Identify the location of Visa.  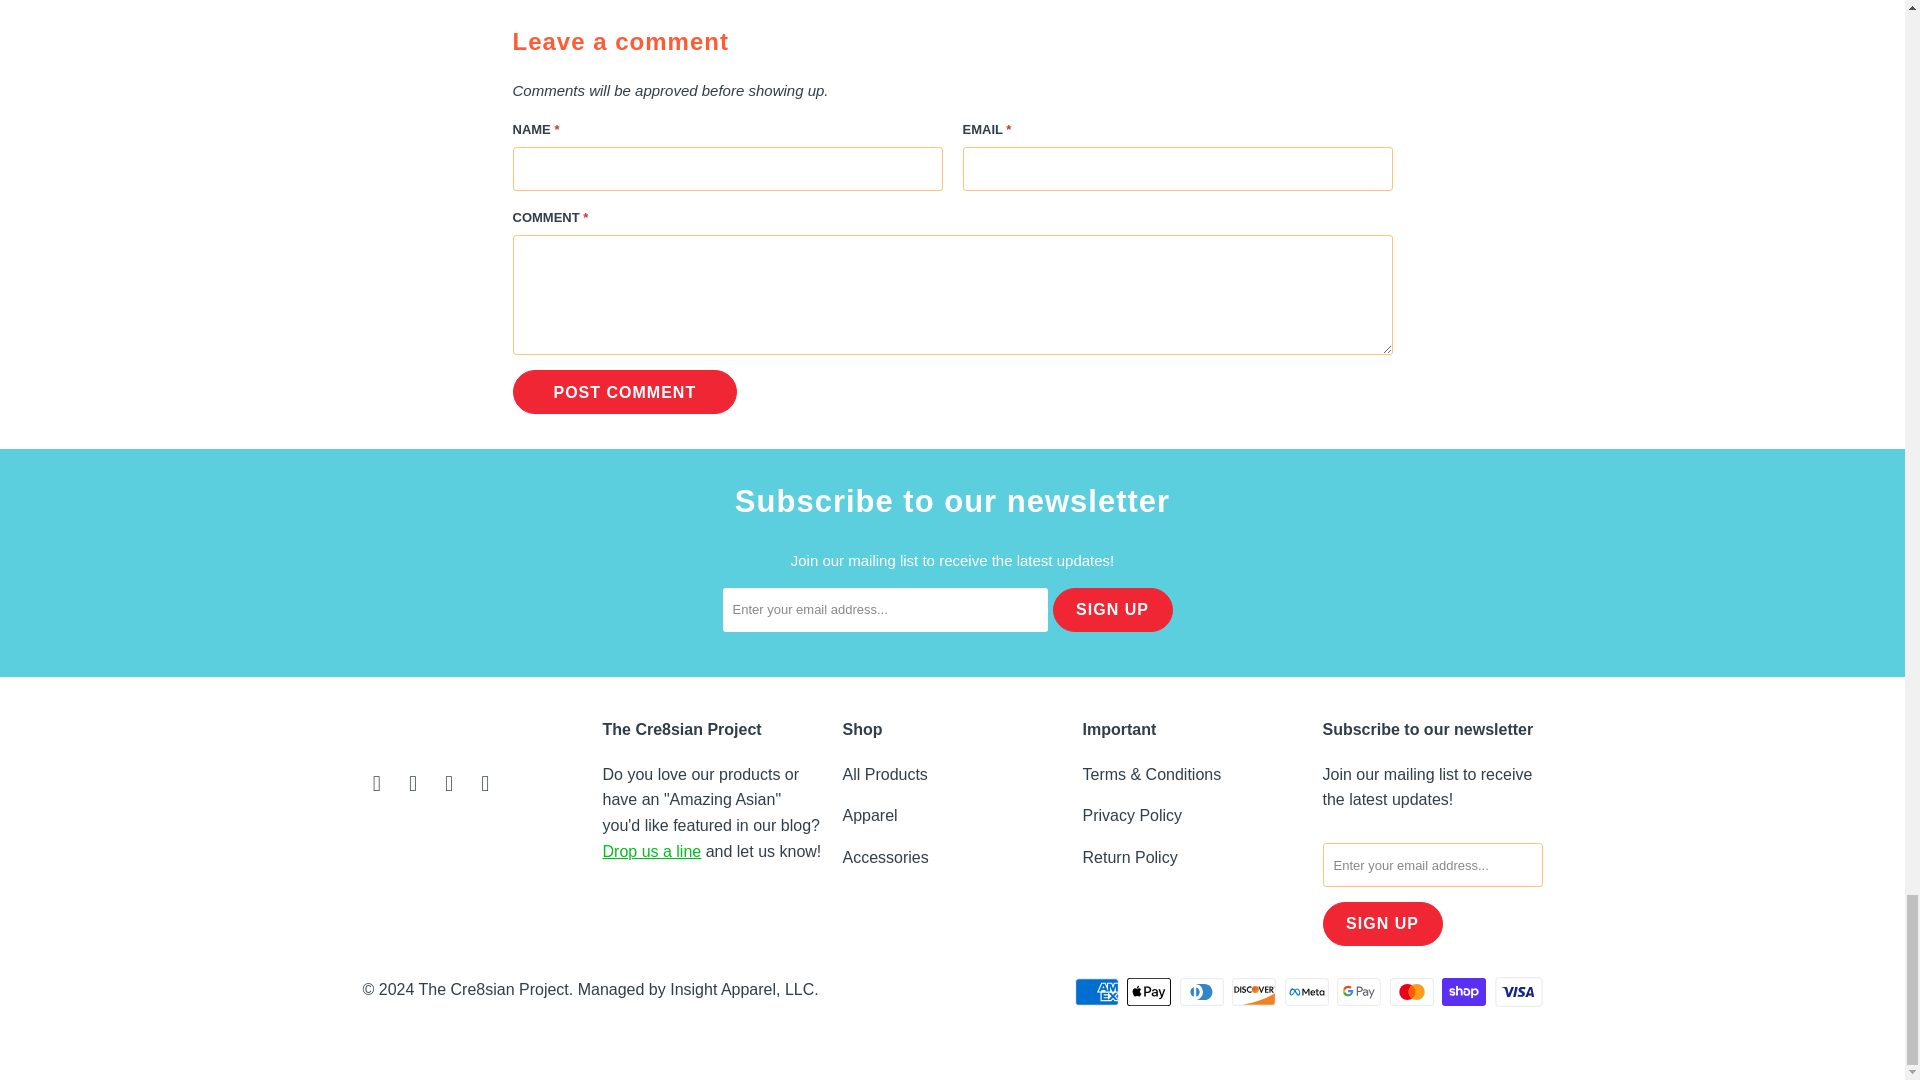
(1517, 992).